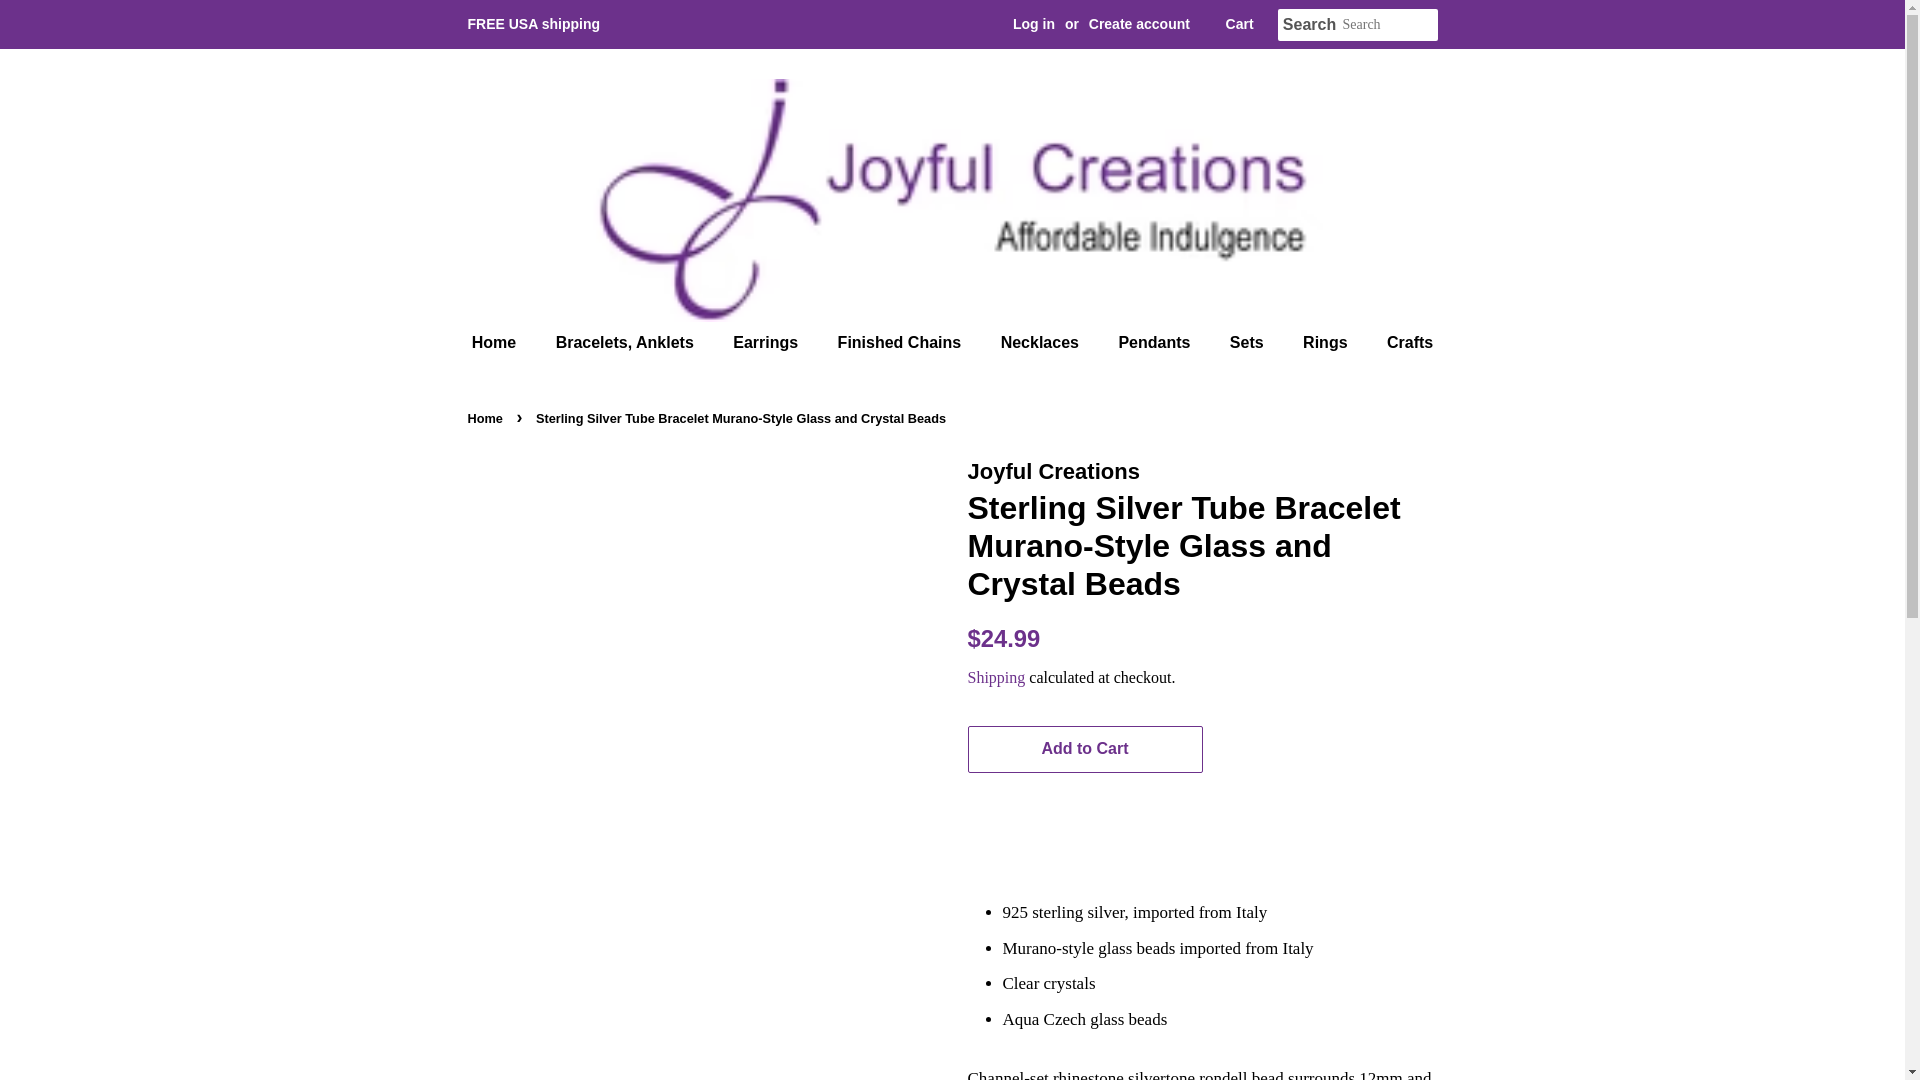  Describe the element at coordinates (628, 342) in the screenshot. I see `Bracelets, Anklets` at that location.